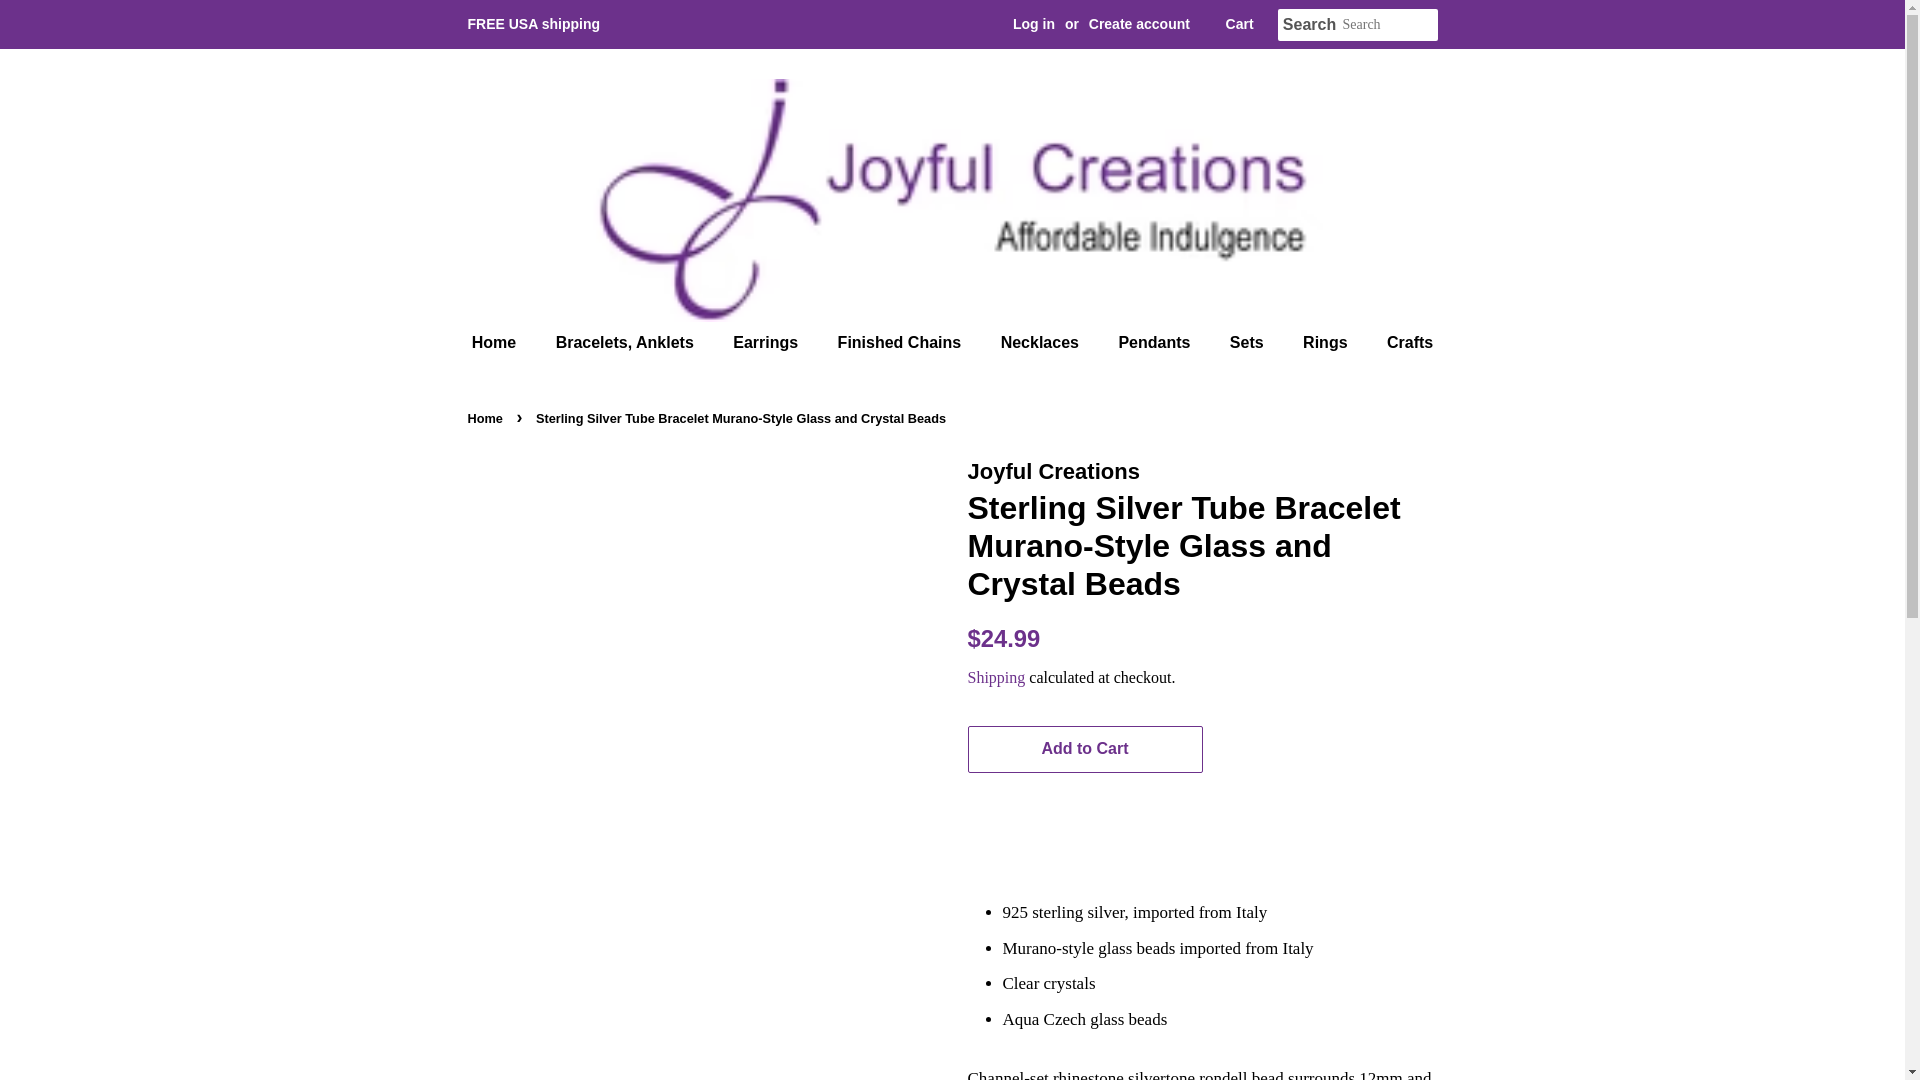  Describe the element at coordinates (628, 342) in the screenshot. I see `Bracelets, Anklets` at that location.